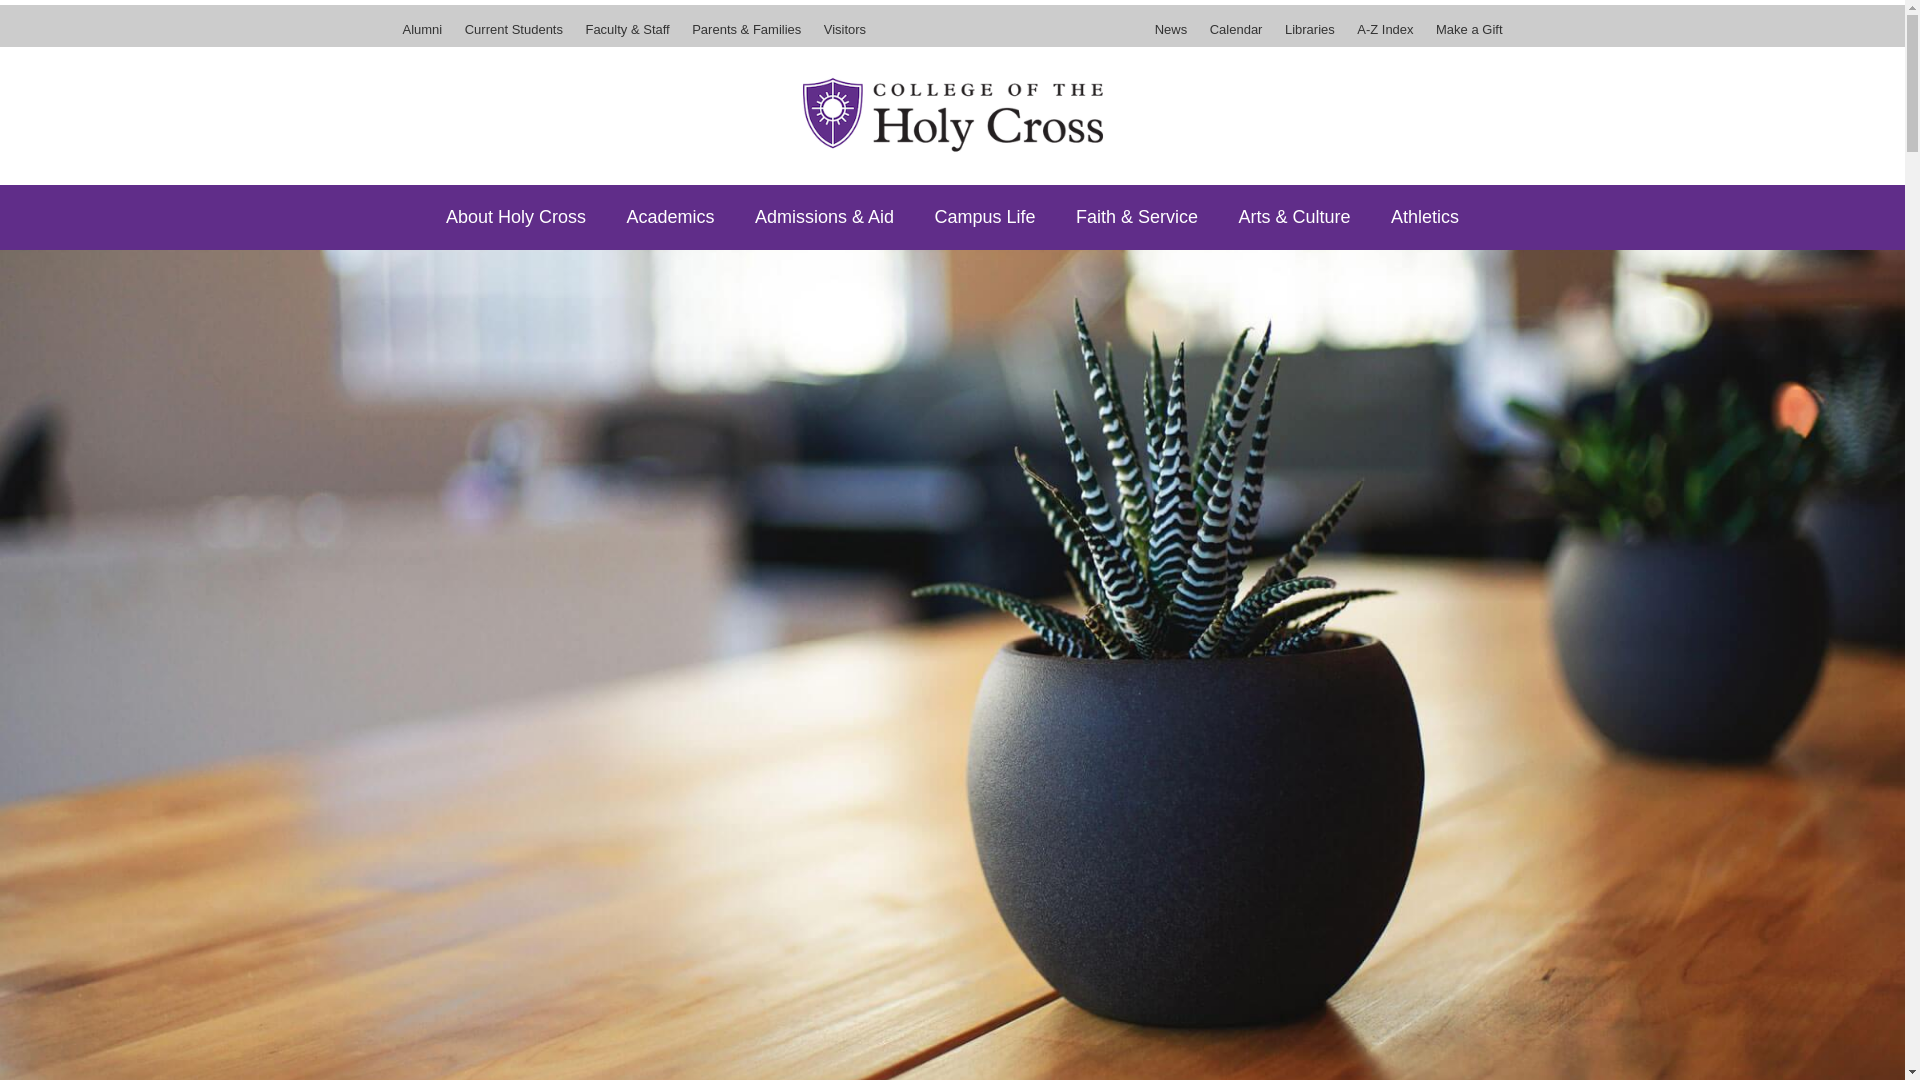  I want to click on Current Students, so click(514, 36).